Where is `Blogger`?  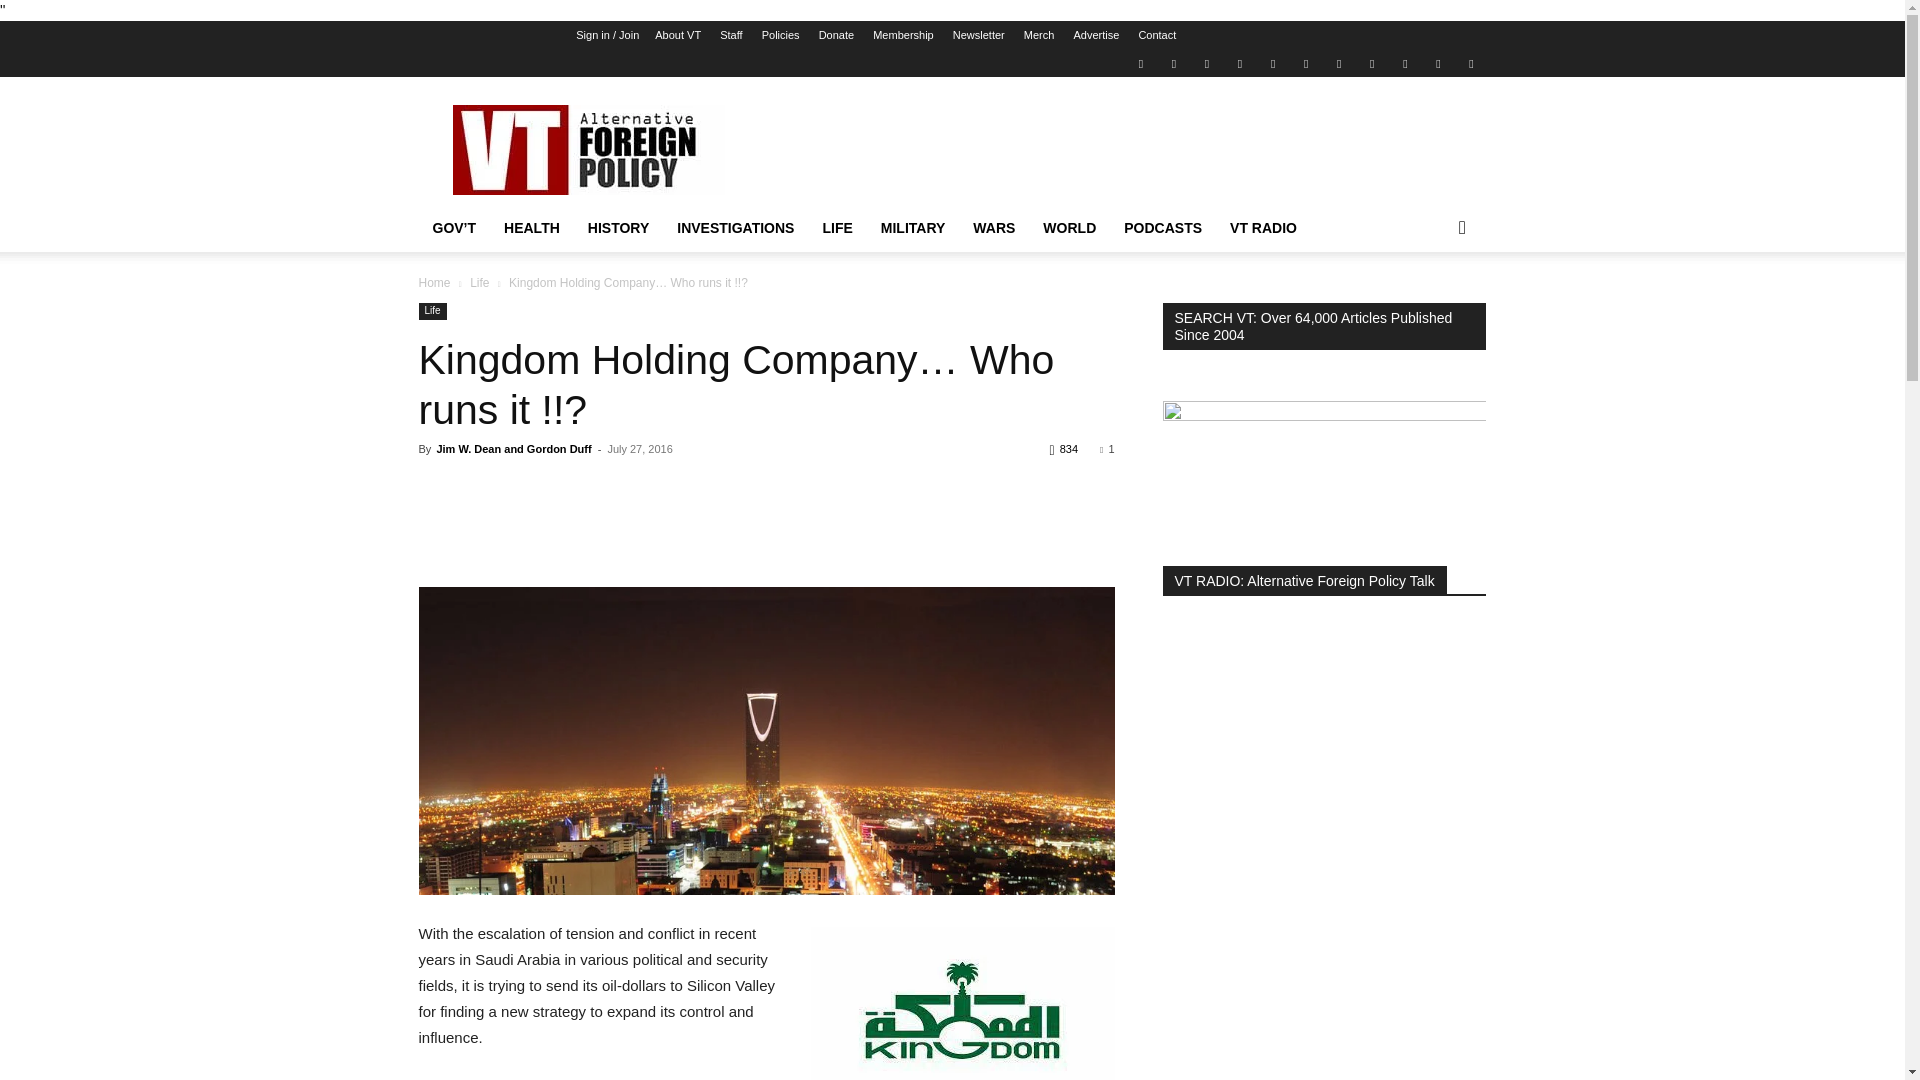
Blogger is located at coordinates (1140, 62).